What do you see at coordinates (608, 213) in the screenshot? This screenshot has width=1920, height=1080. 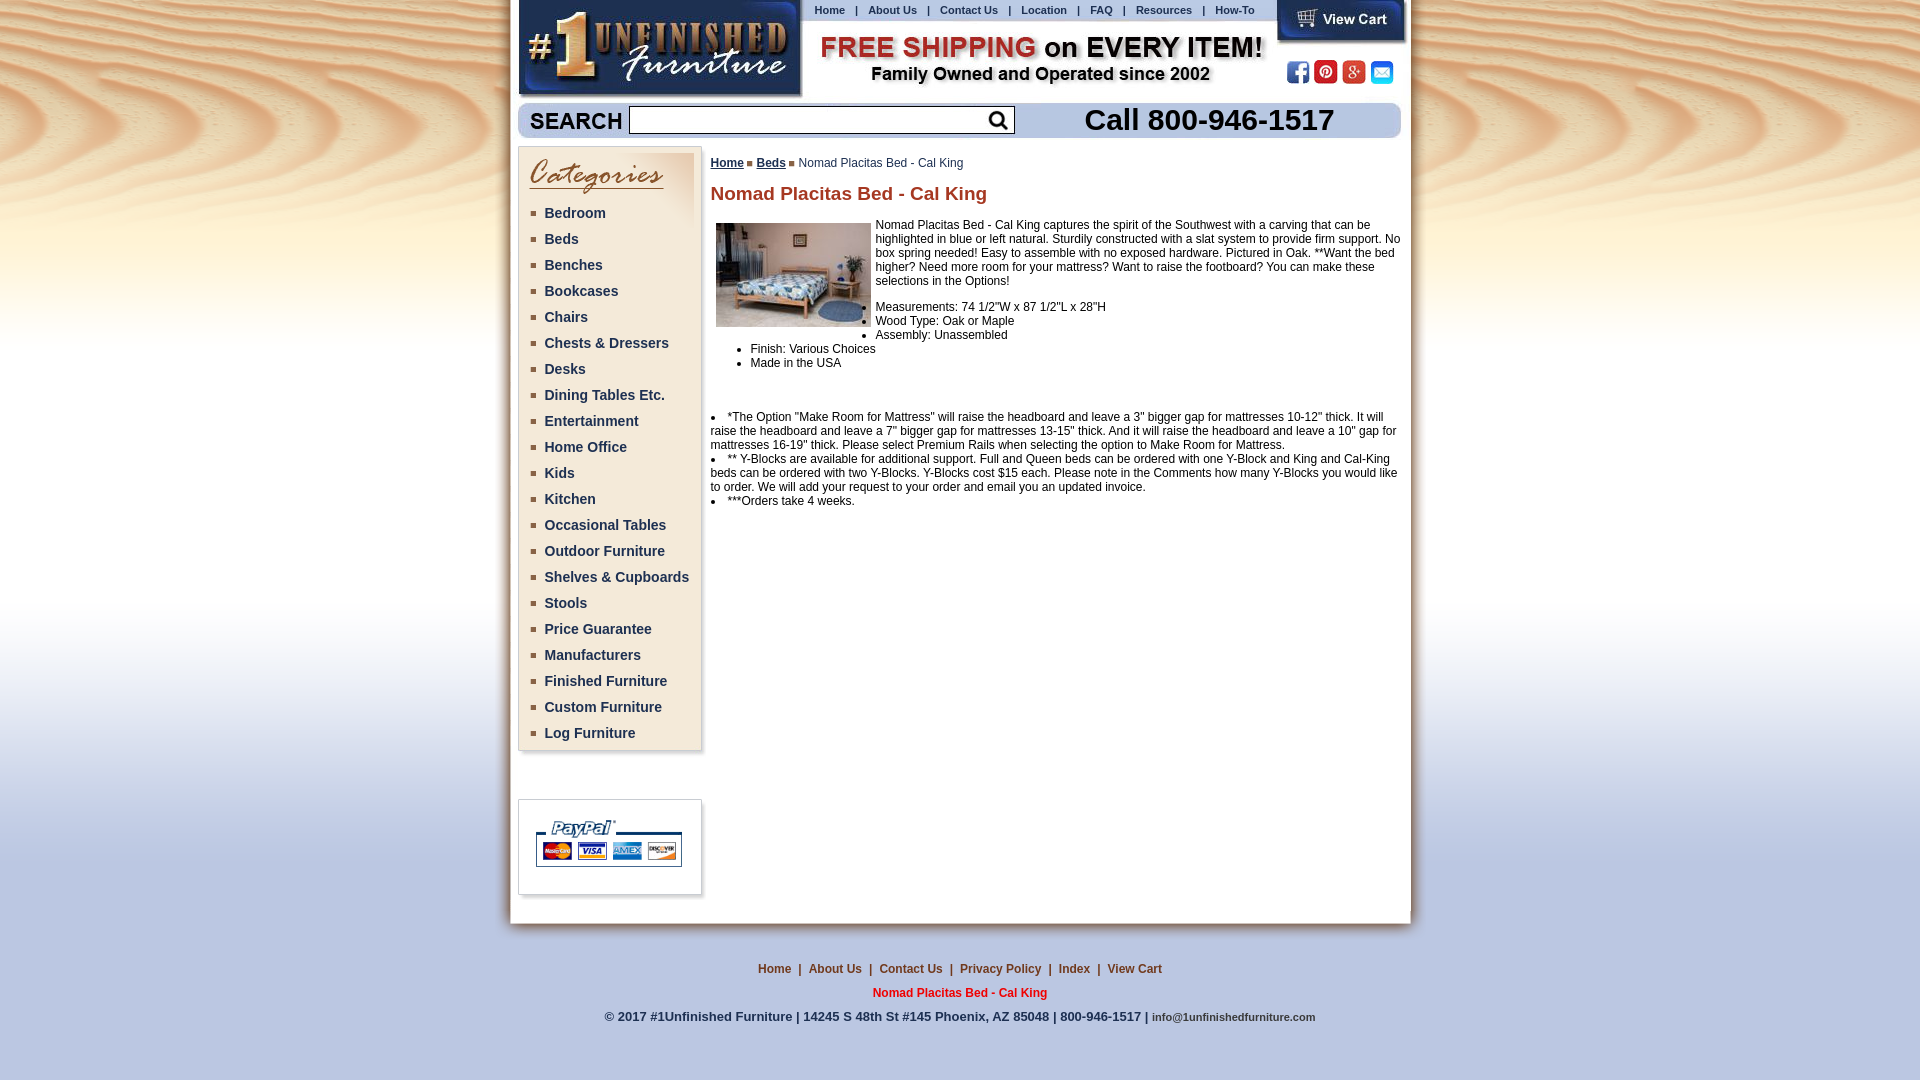 I see `Bedroom` at bounding box center [608, 213].